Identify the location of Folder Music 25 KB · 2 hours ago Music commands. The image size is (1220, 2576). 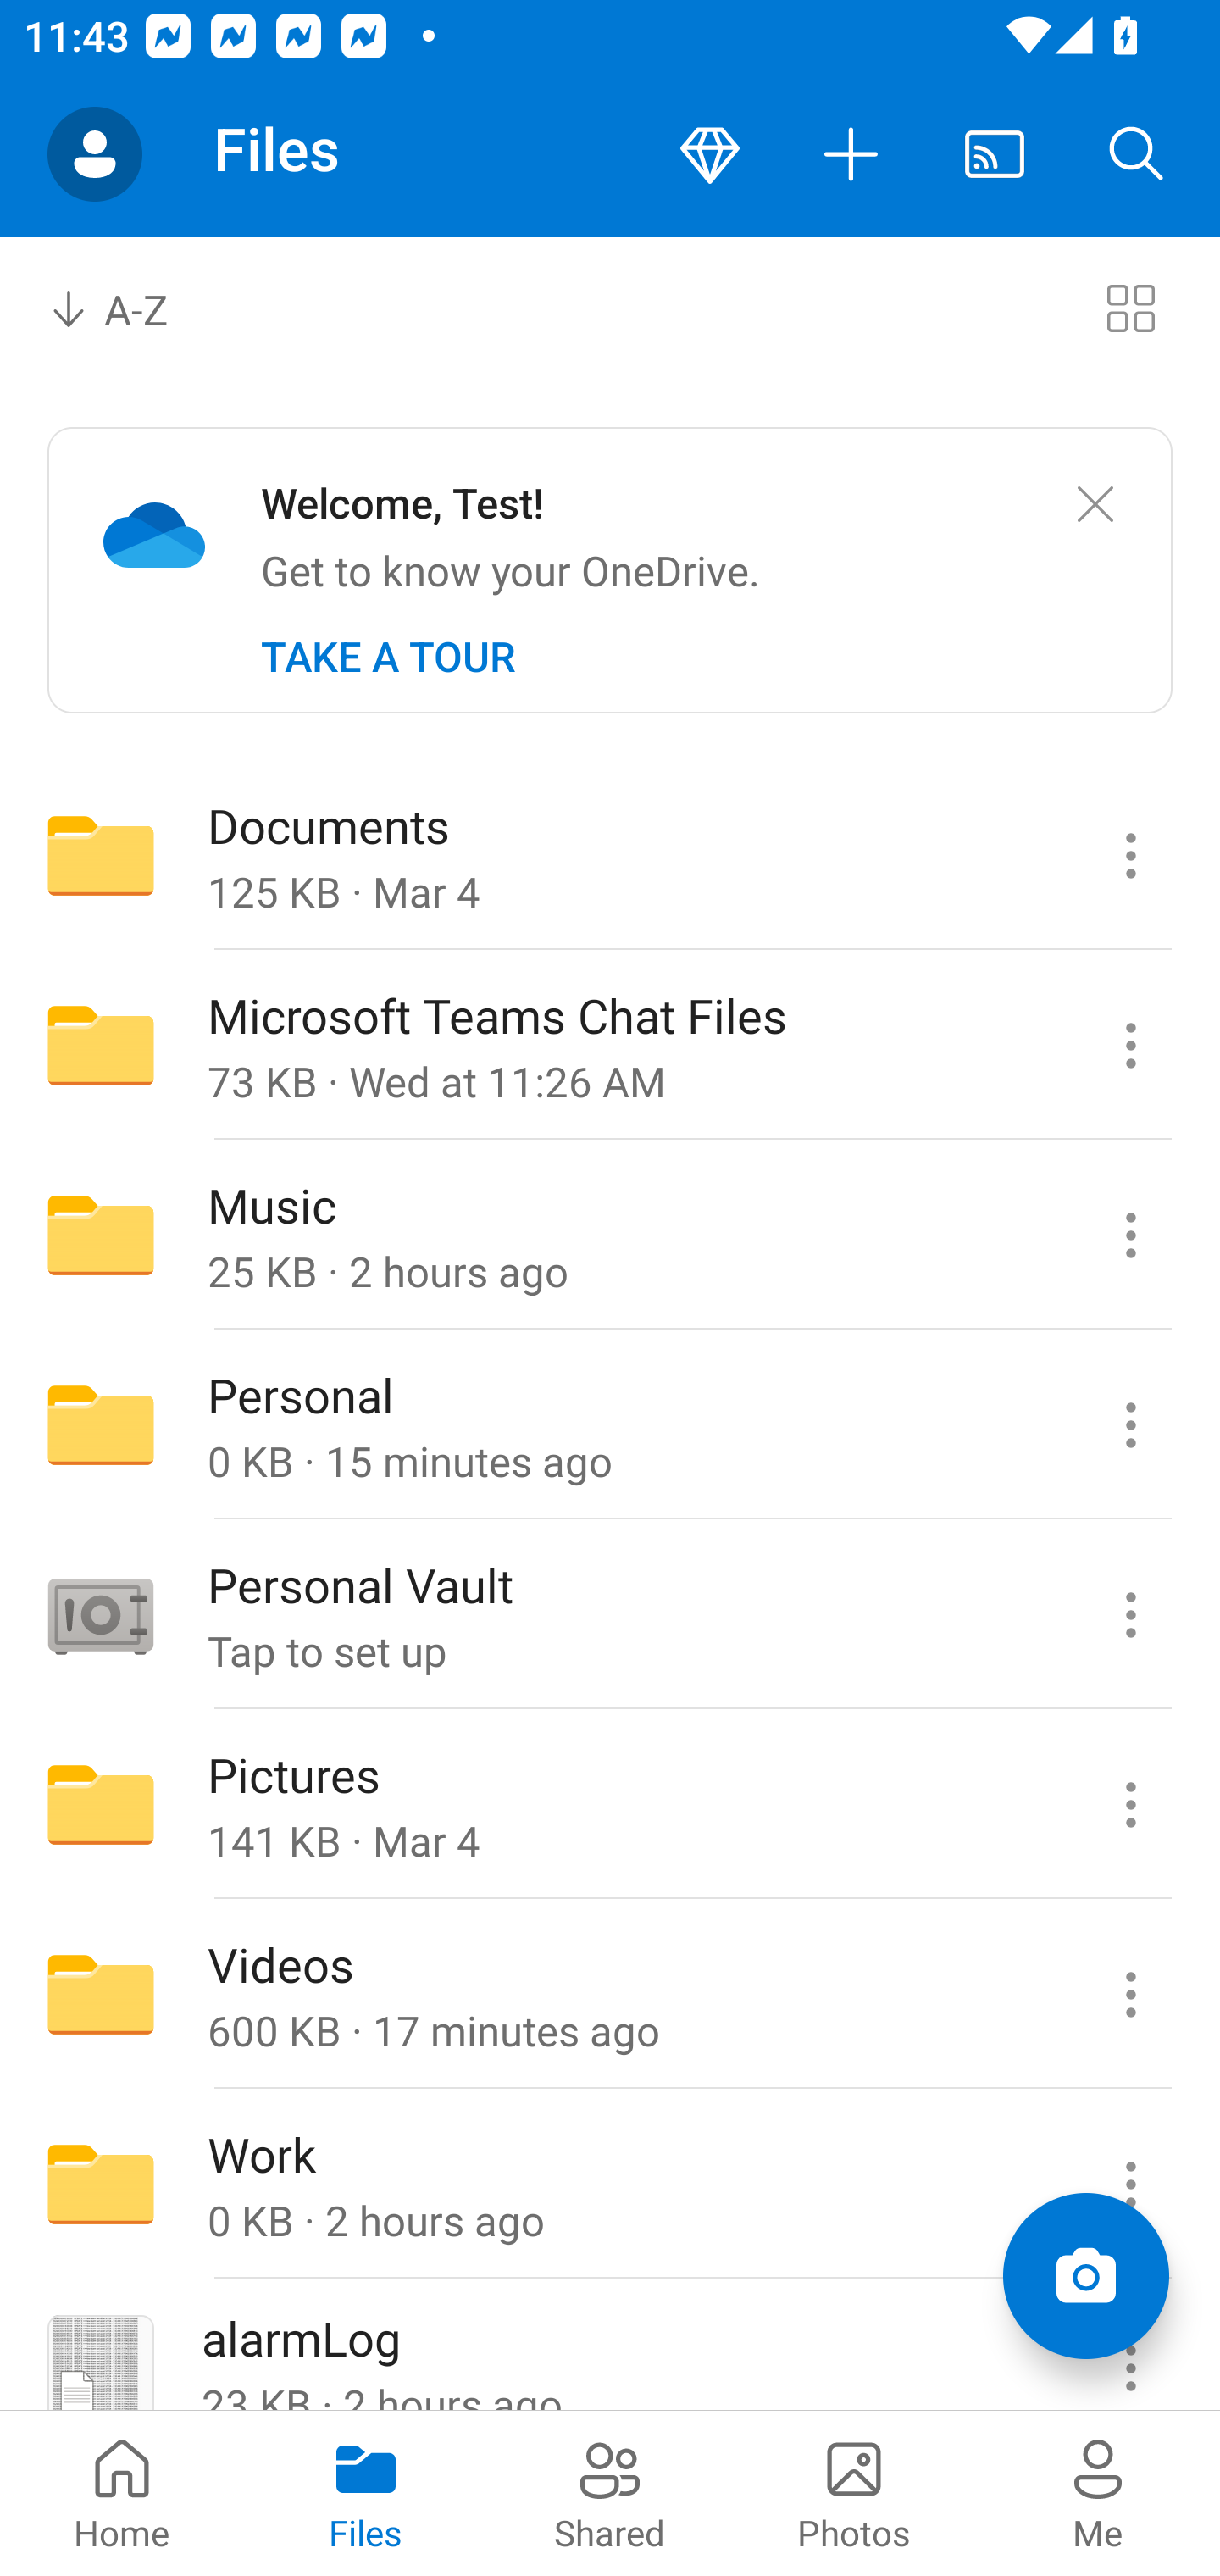
(610, 1235).